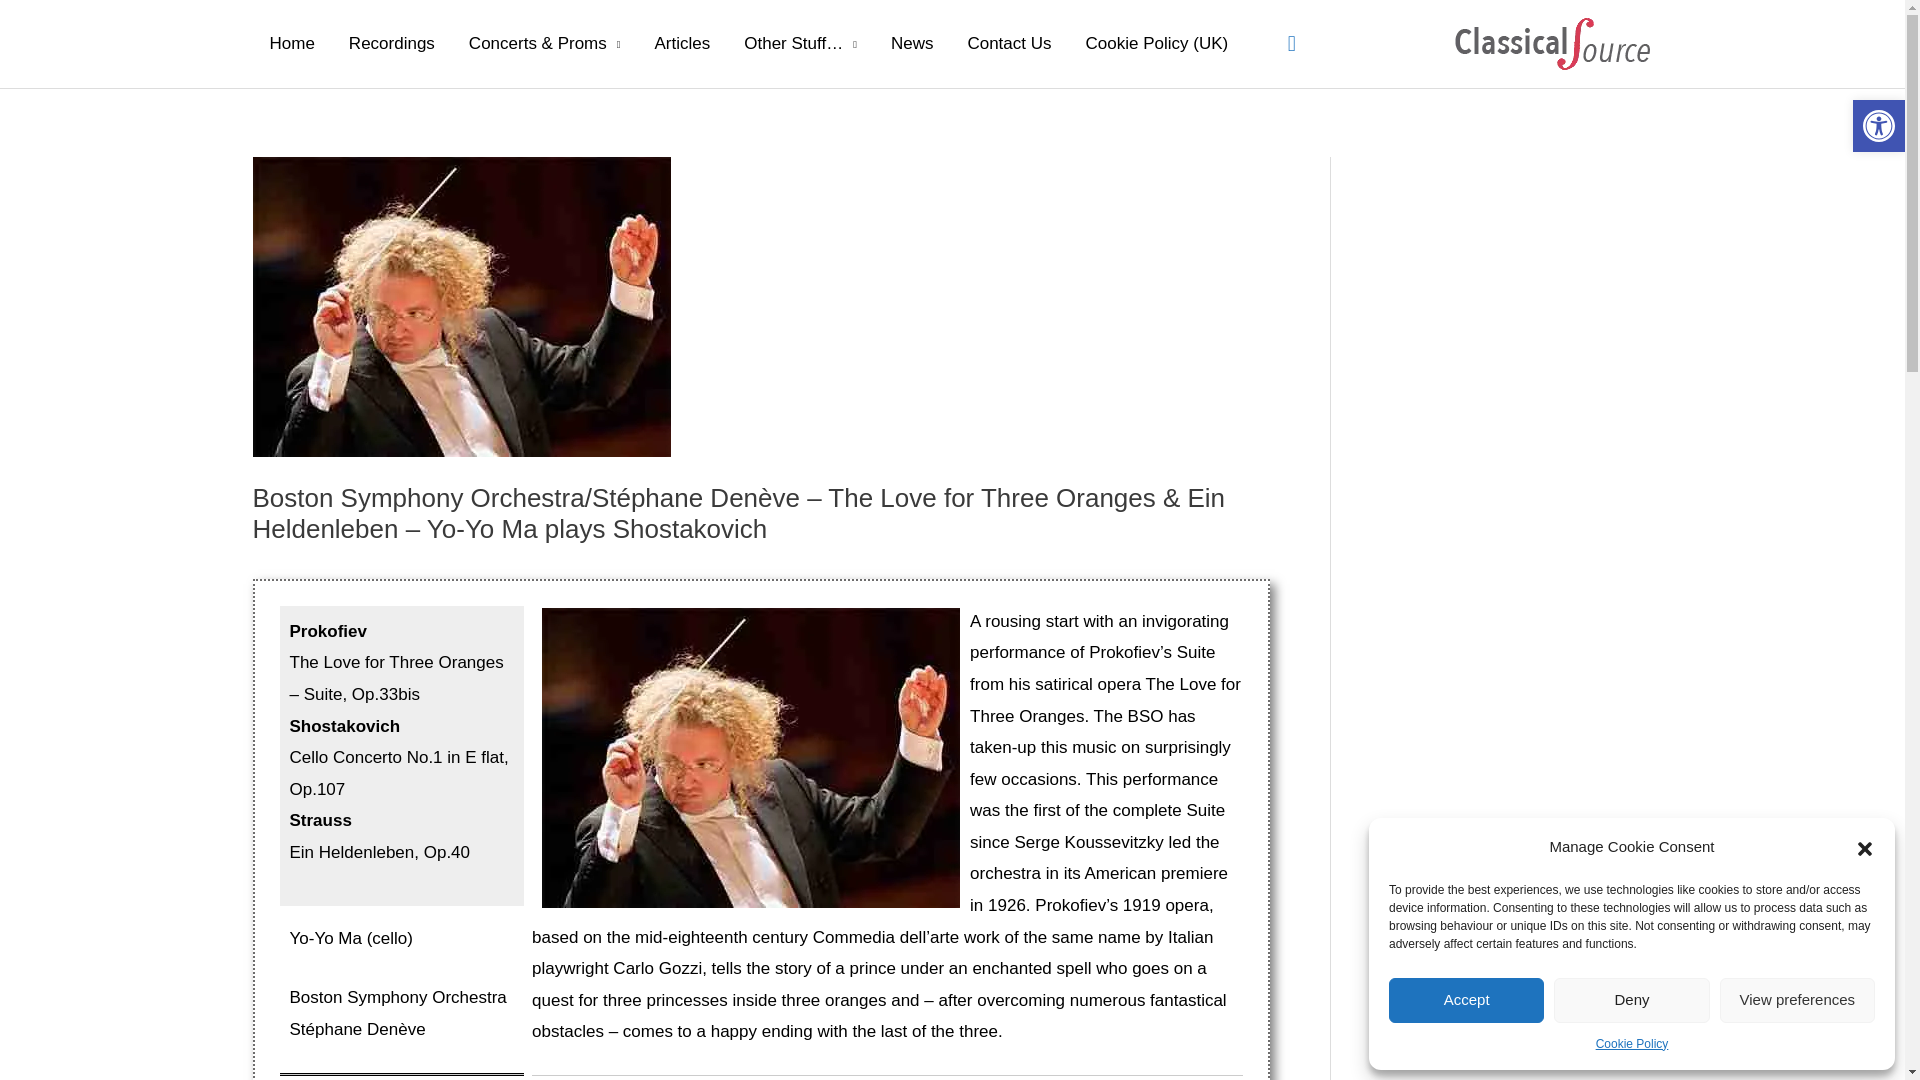 This screenshot has height=1080, width=1920. What do you see at coordinates (1630, 1000) in the screenshot?
I see `Deny` at bounding box center [1630, 1000].